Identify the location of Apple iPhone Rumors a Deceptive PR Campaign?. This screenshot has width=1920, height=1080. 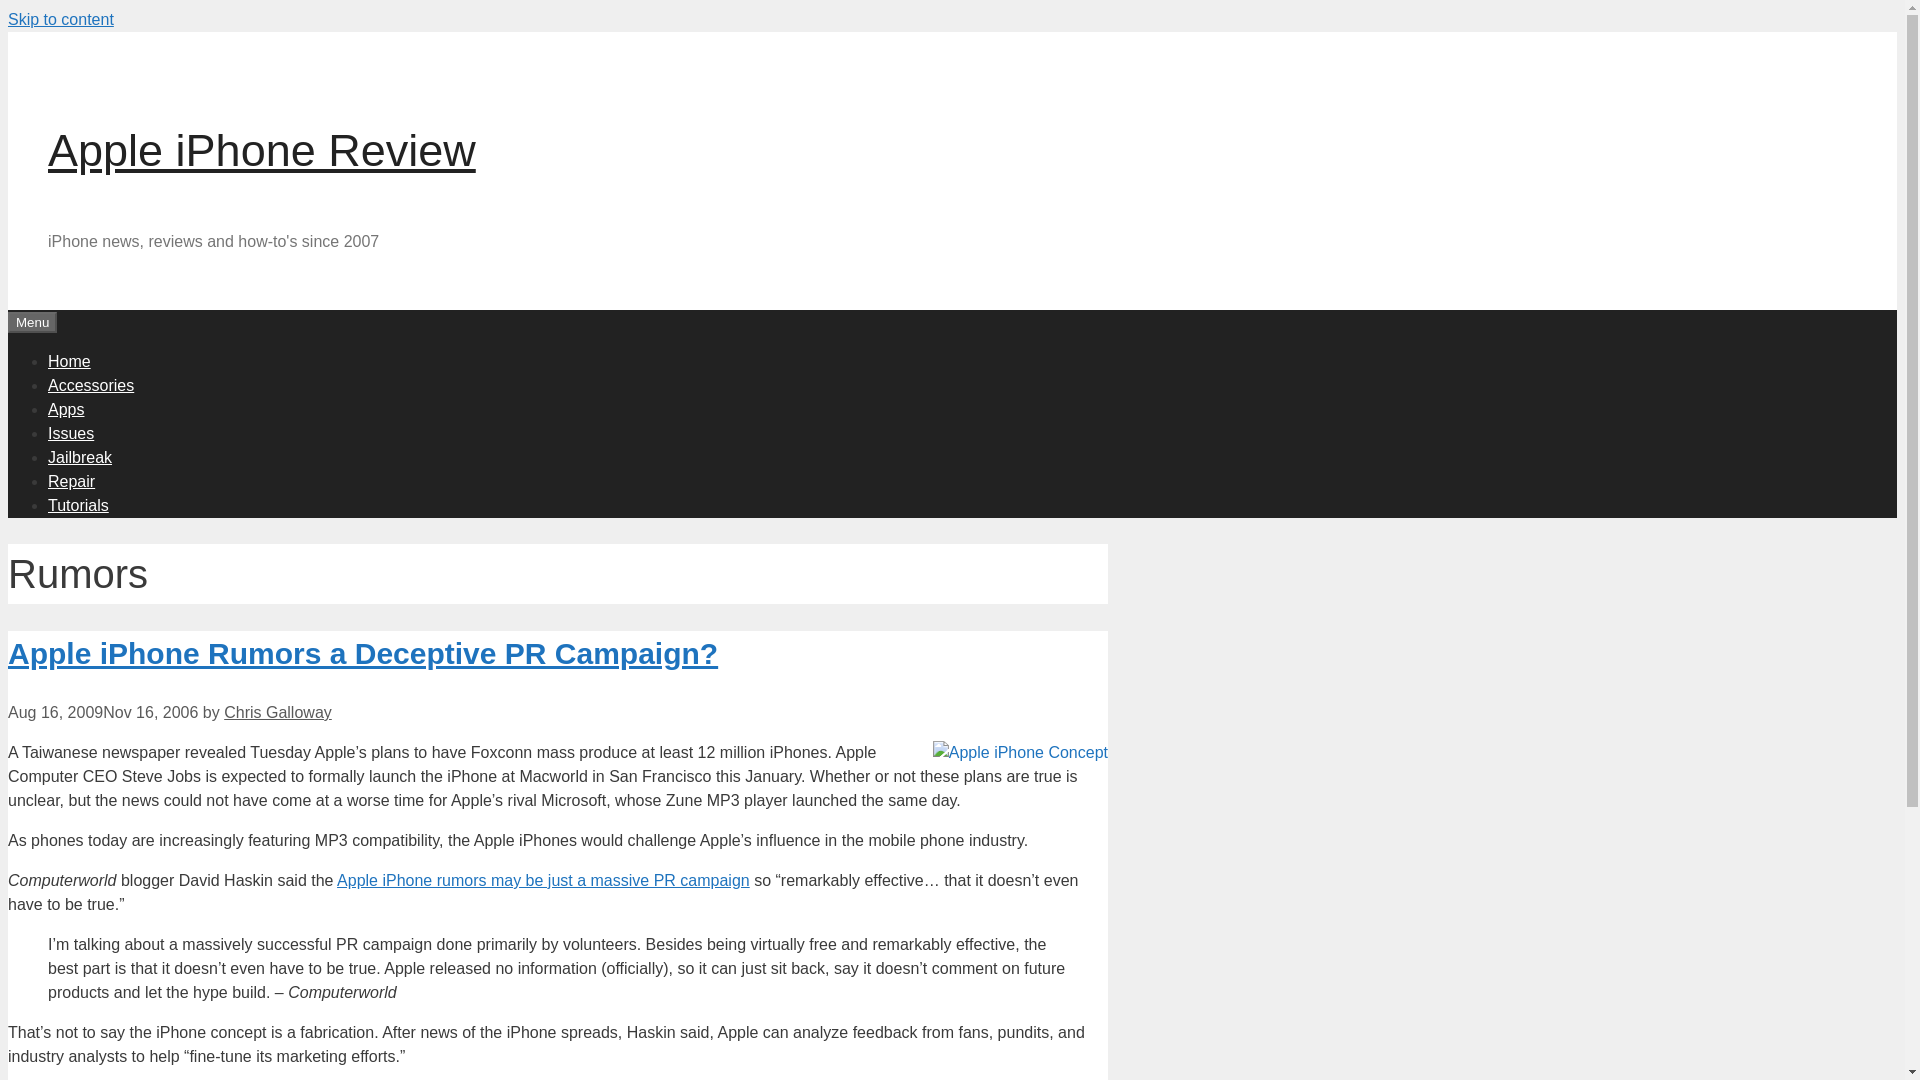
(362, 653).